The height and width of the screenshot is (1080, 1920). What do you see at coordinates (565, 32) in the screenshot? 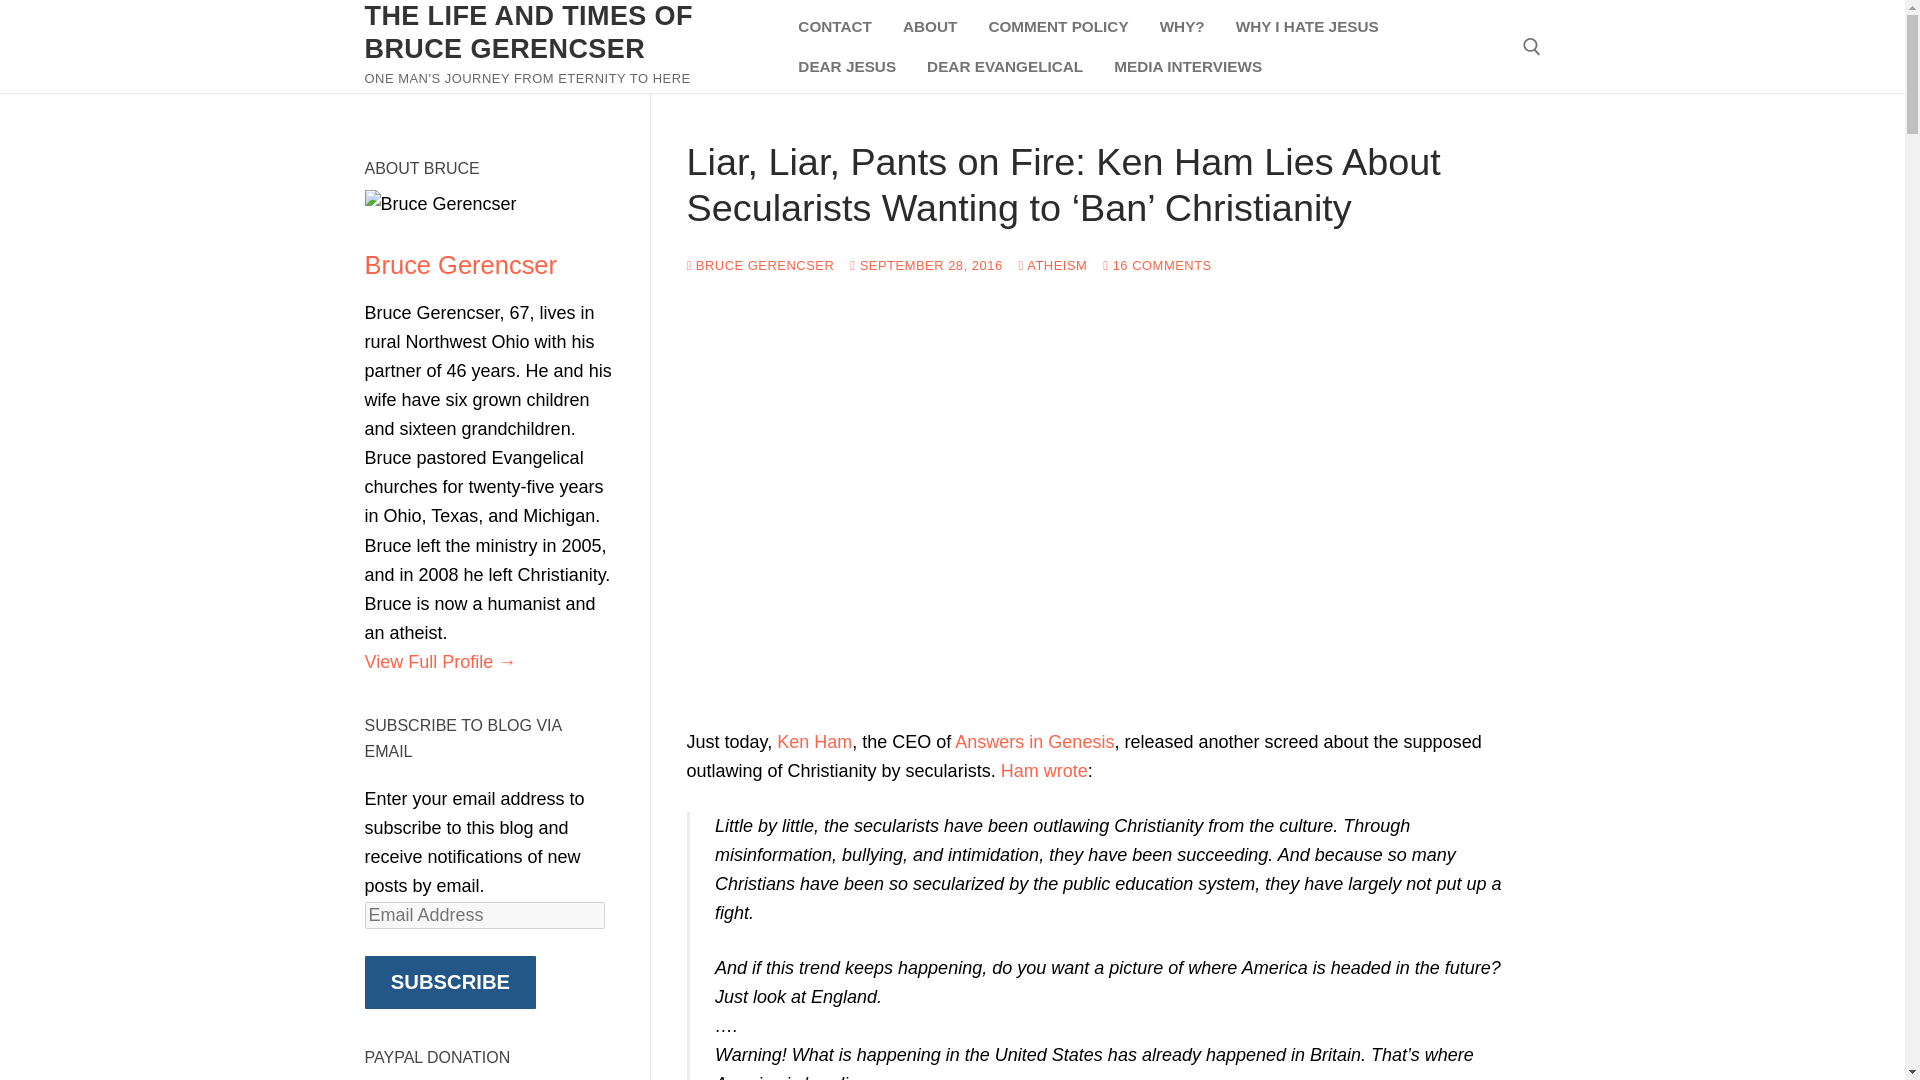
I see `THE LIFE AND TIMES OF BRUCE GERENCSER` at bounding box center [565, 32].